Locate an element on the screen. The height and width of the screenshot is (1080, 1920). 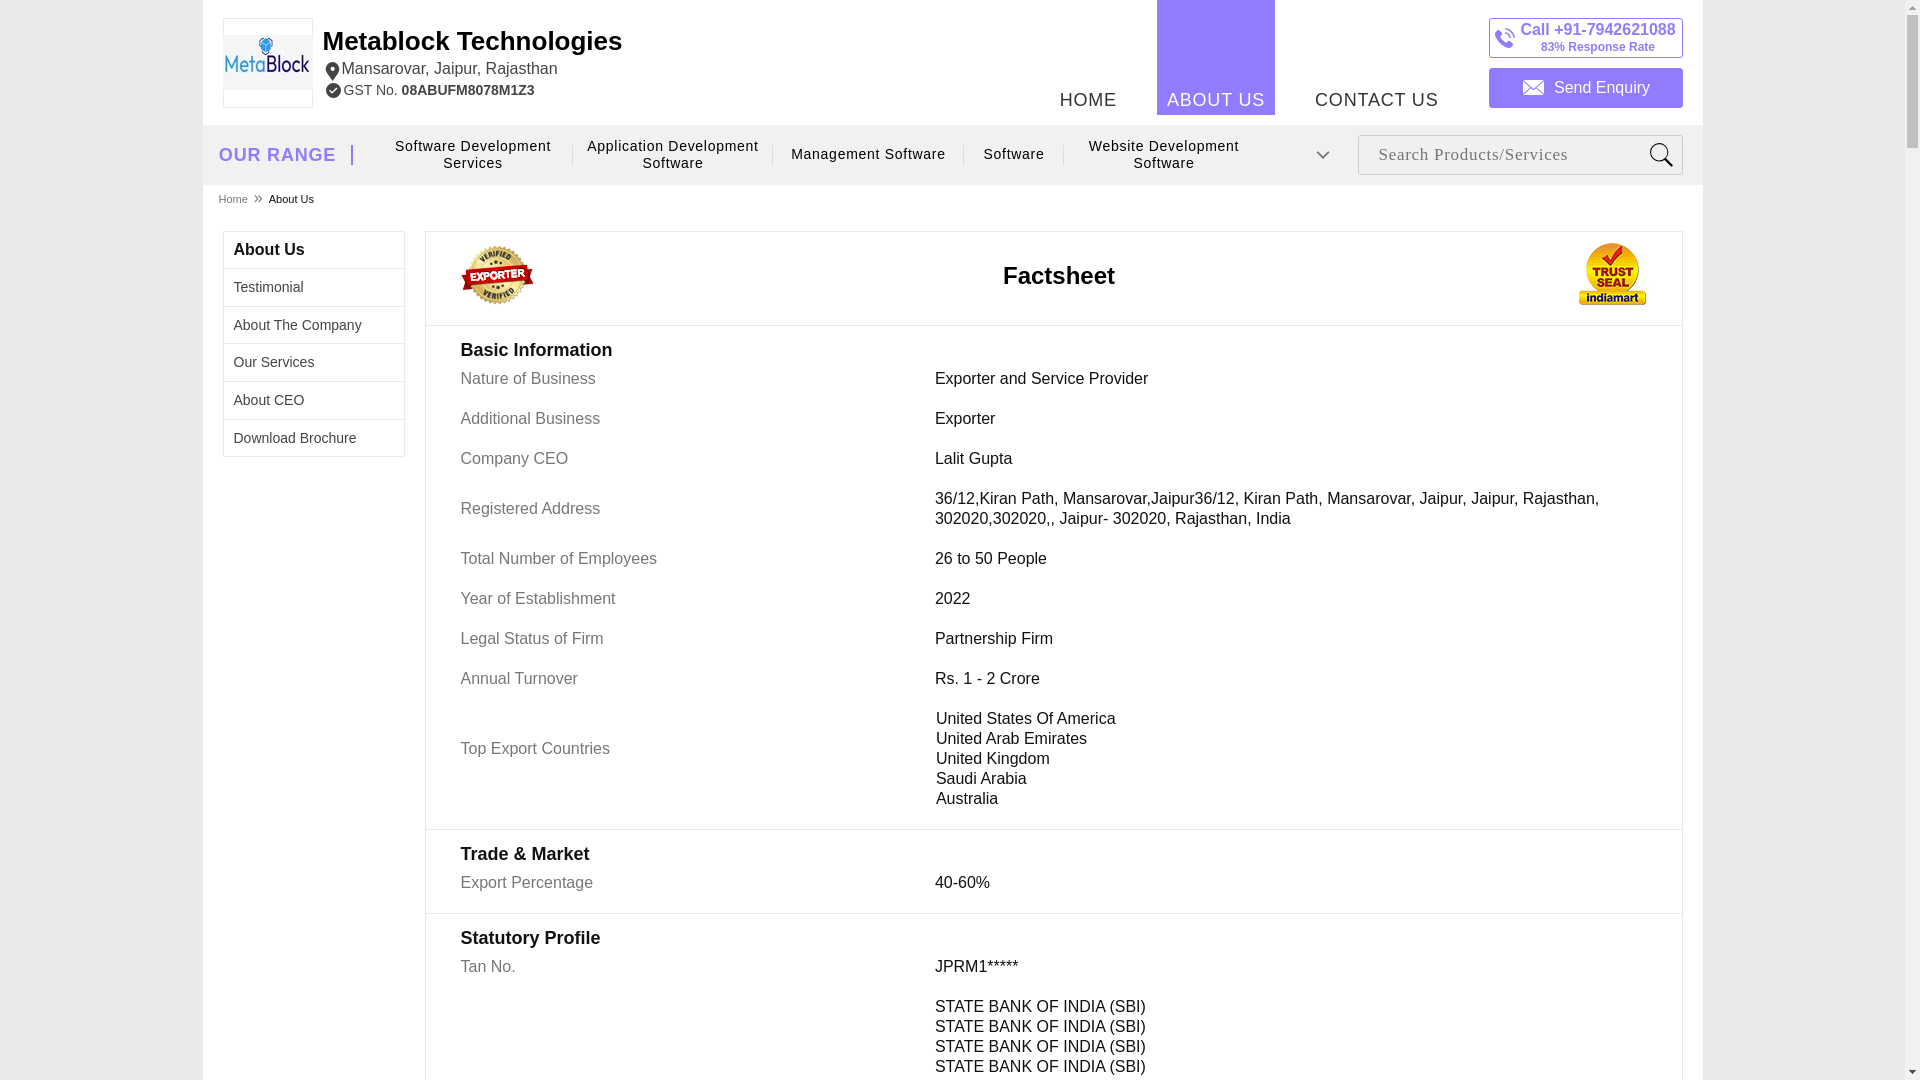
Testimonial is located at coordinates (674, 155).